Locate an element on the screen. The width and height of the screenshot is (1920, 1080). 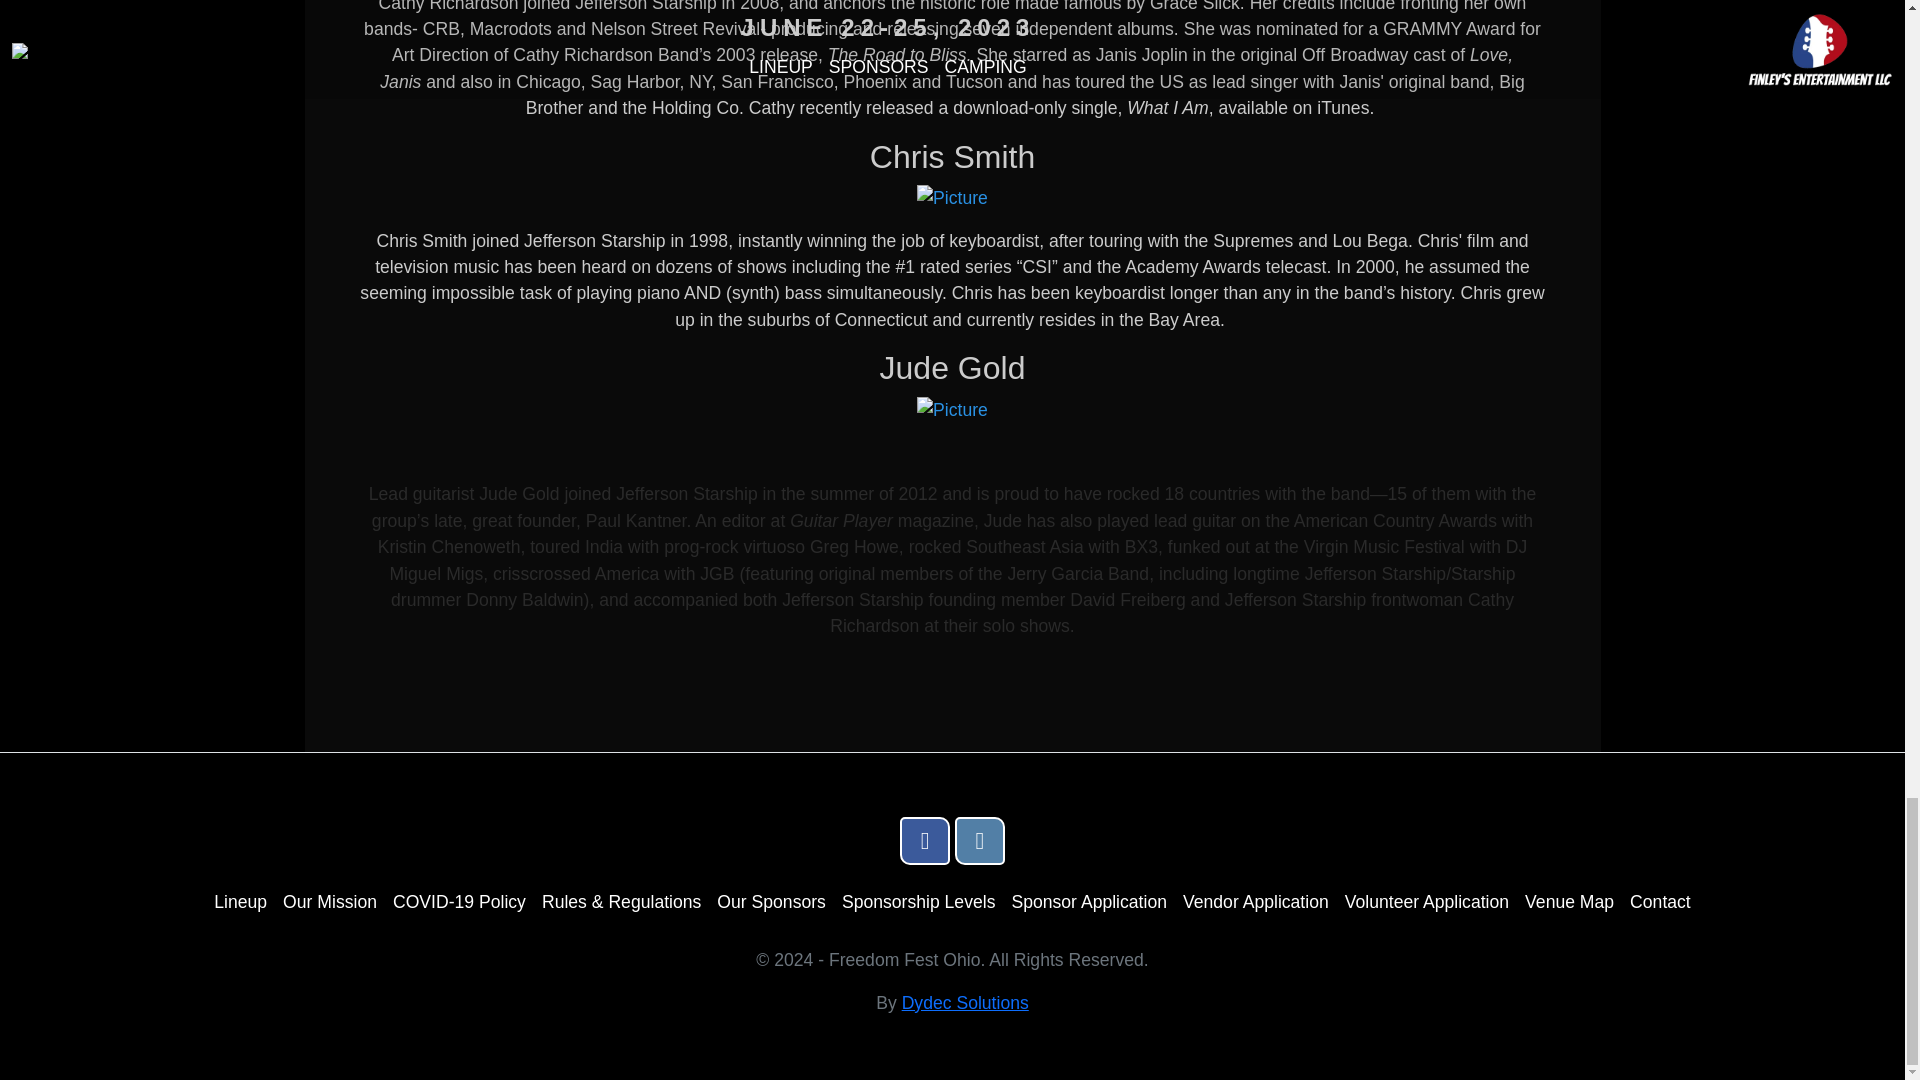
Our Sponsors is located at coordinates (770, 902).